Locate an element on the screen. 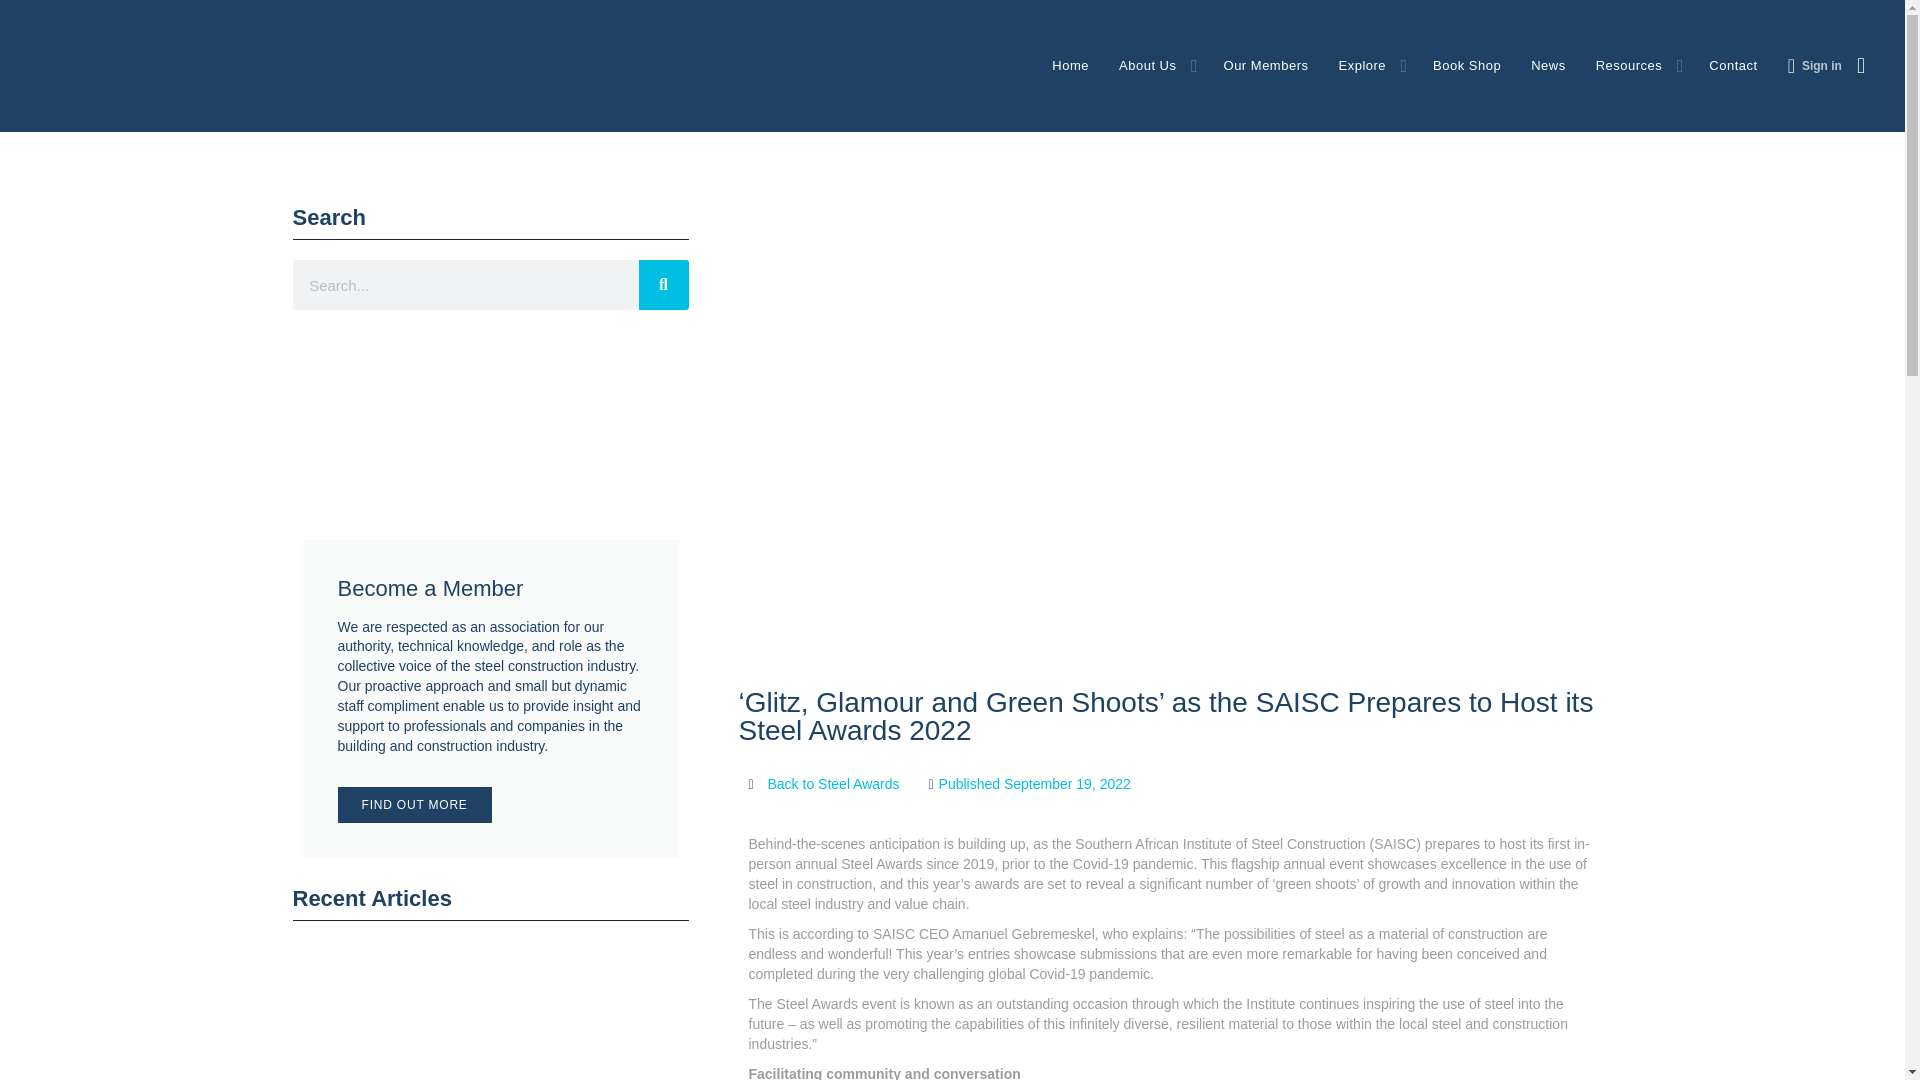  Book Shop is located at coordinates (1466, 66).